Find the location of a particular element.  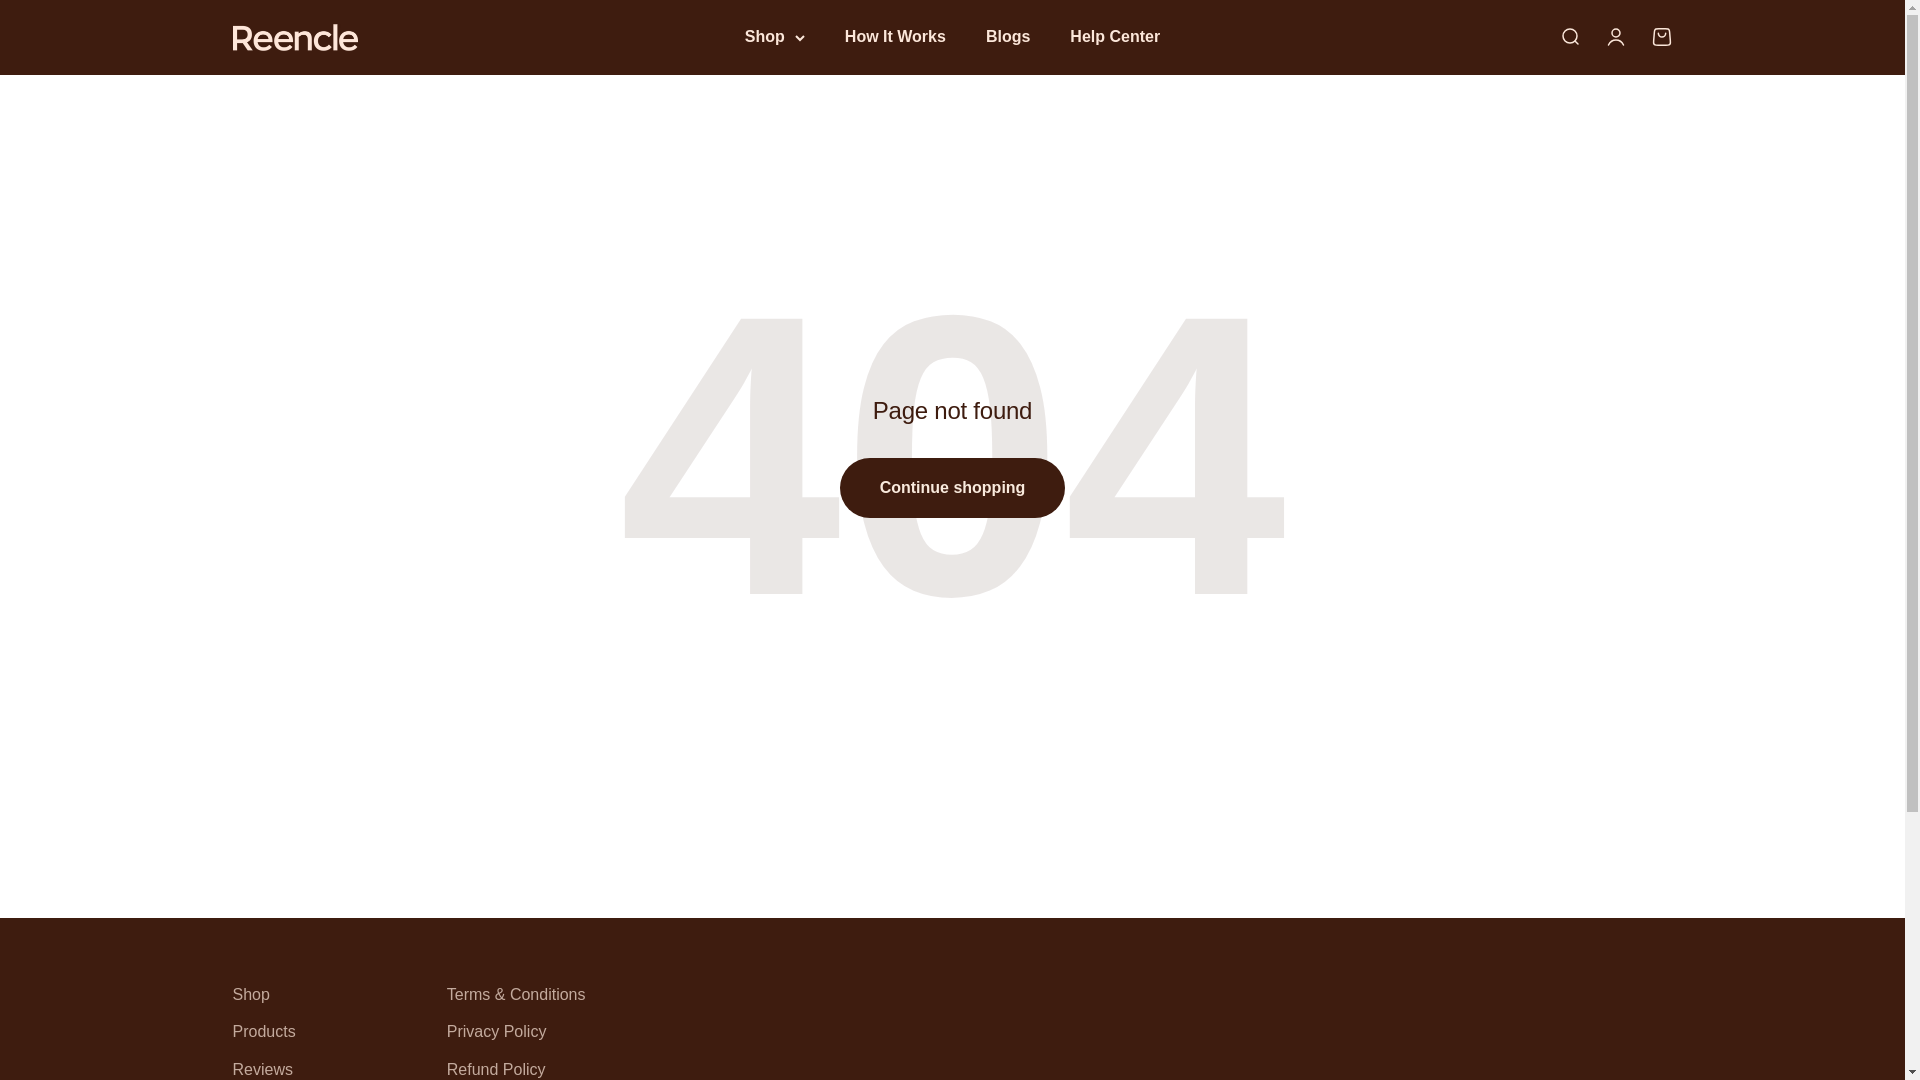

Open account page is located at coordinates (1114, 36).